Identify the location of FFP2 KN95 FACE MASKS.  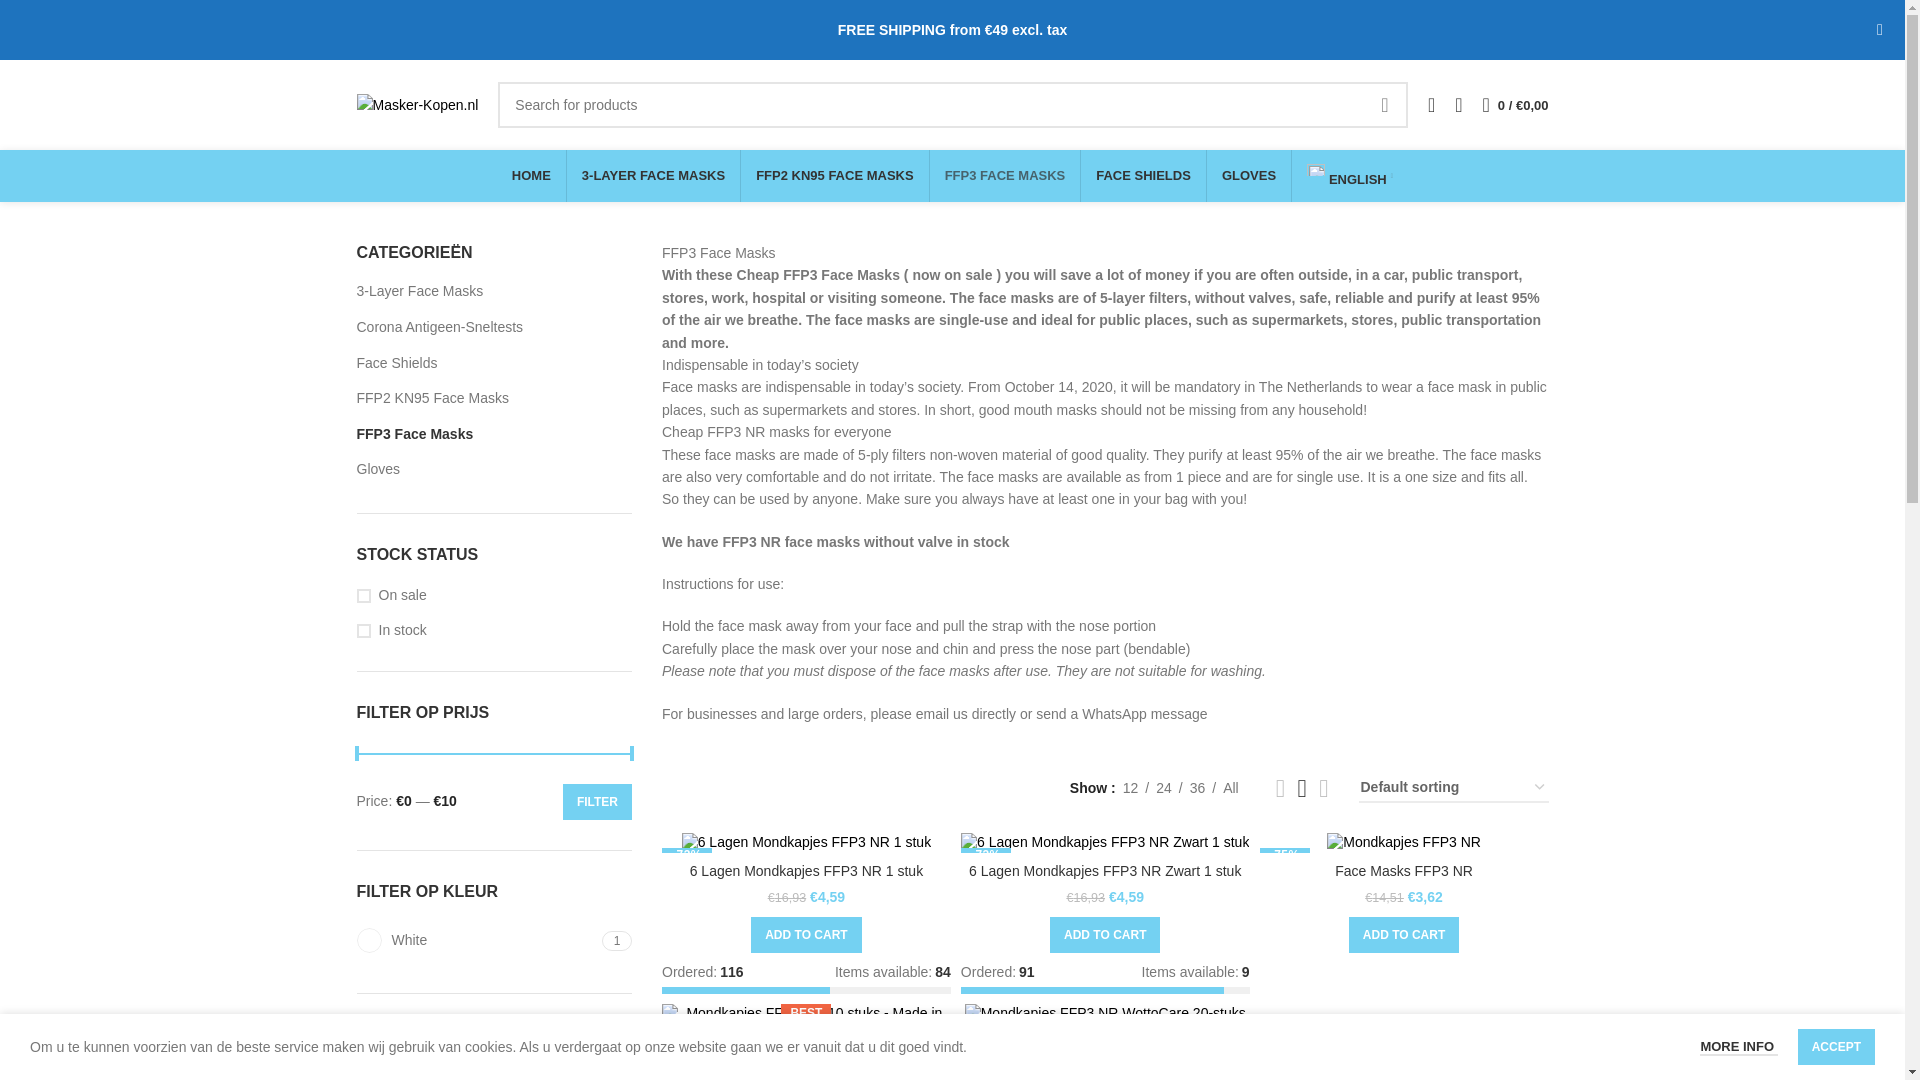
(834, 176).